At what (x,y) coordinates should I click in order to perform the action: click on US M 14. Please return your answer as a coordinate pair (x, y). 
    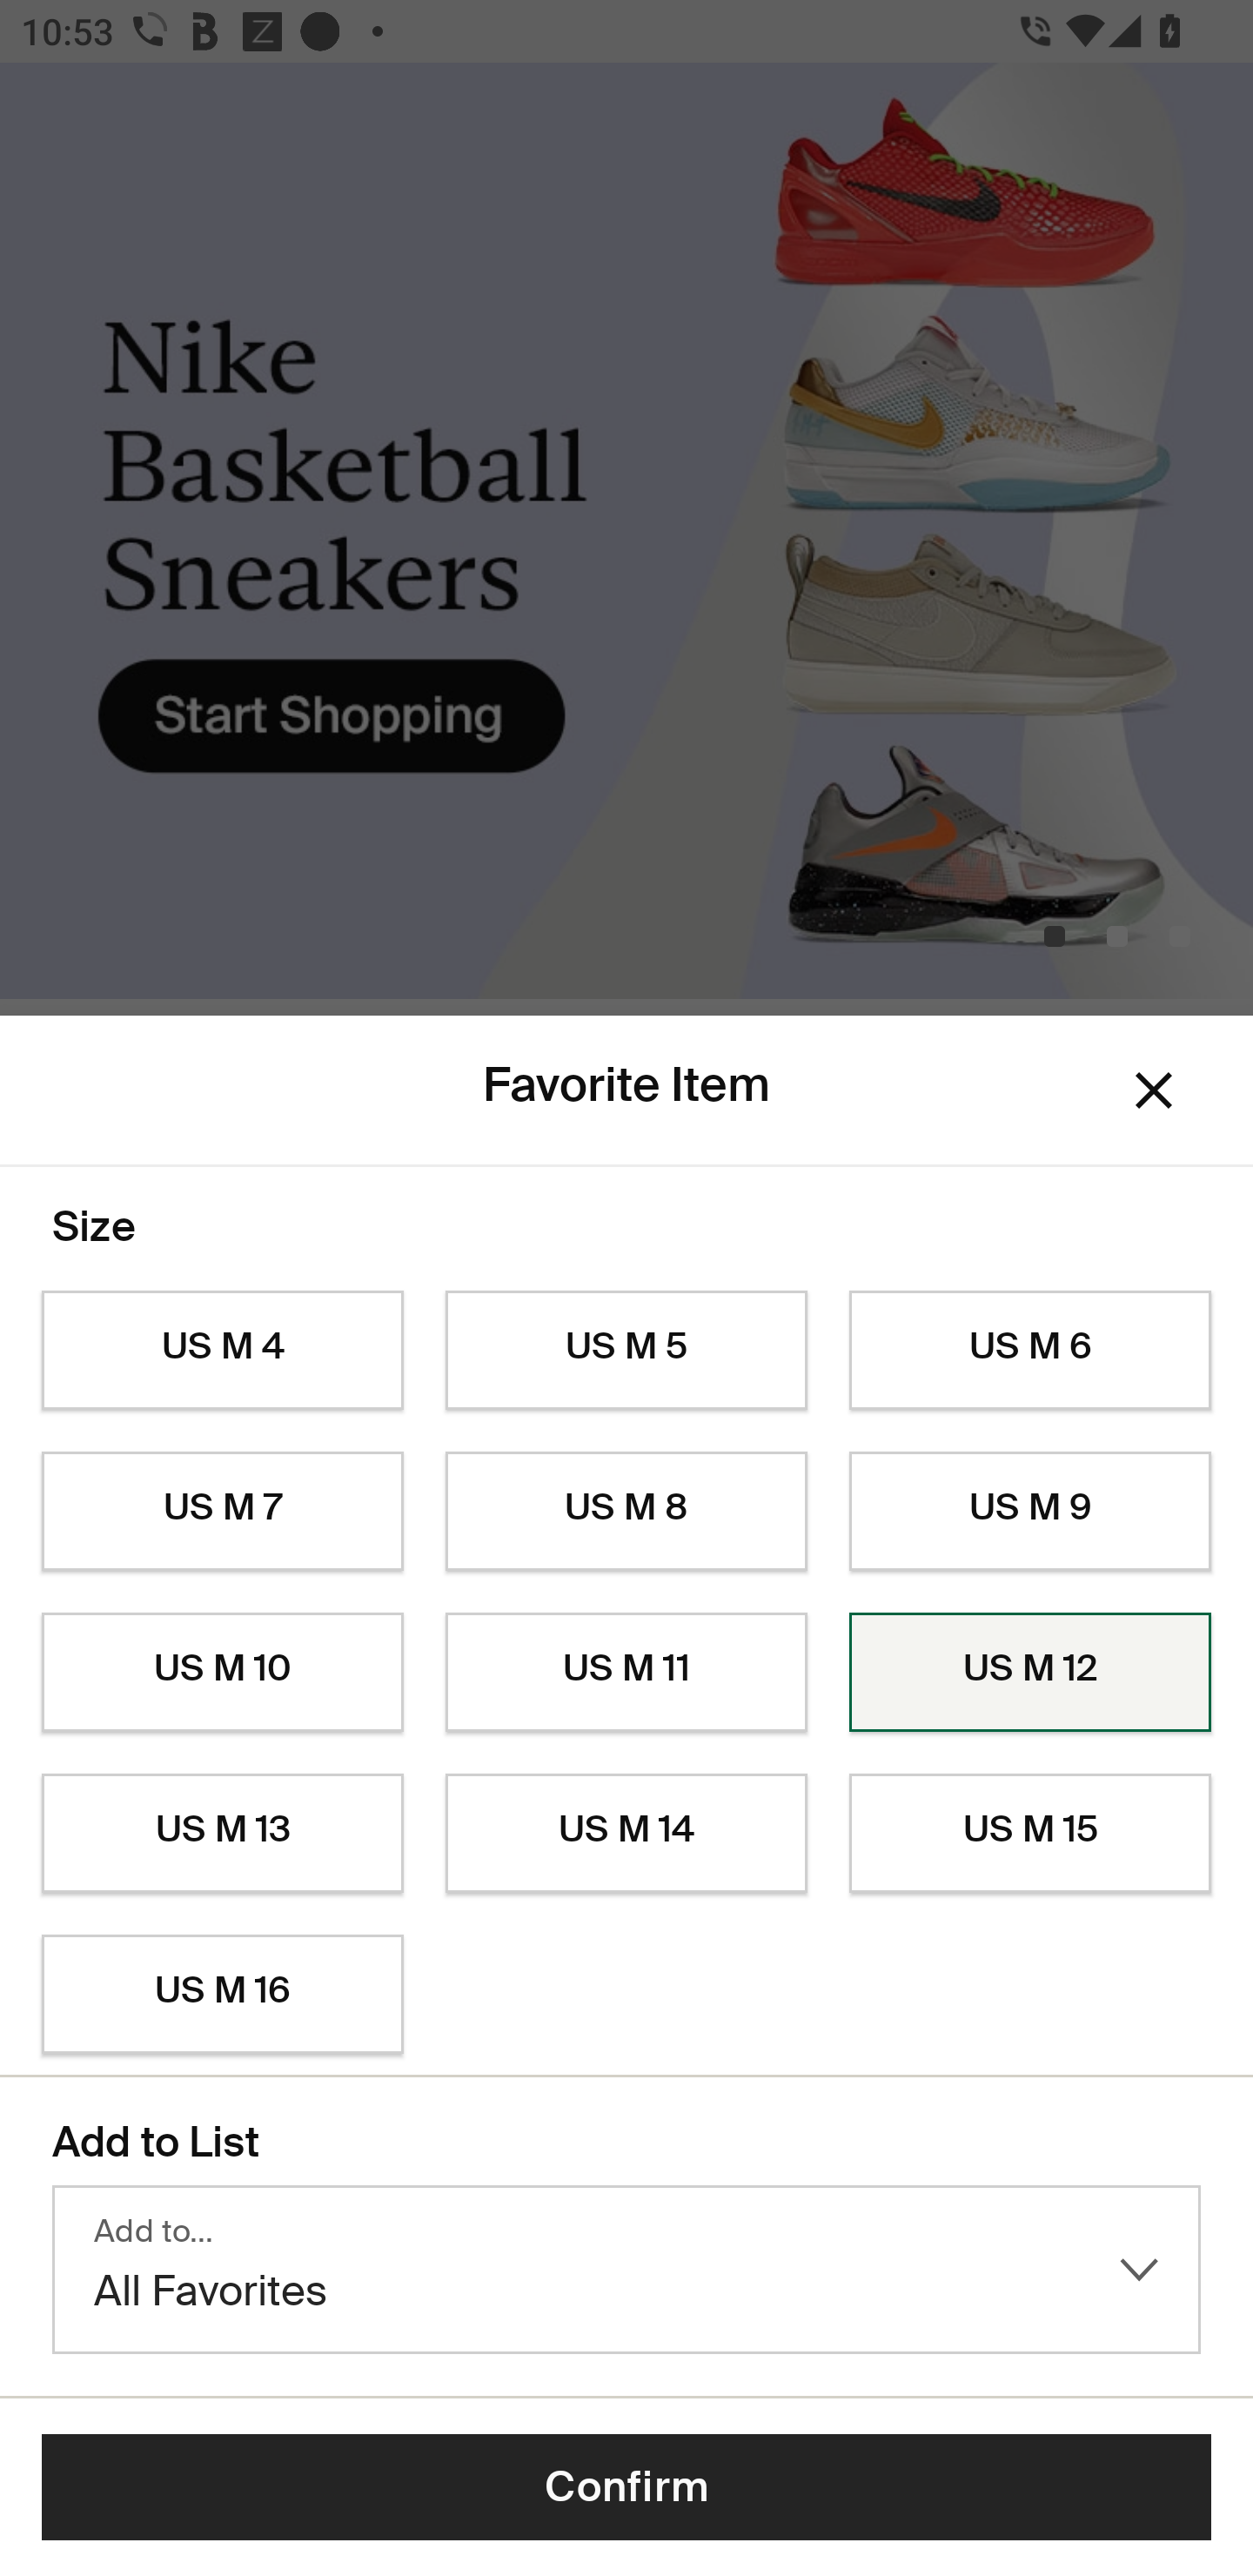
    Looking at the image, I should click on (626, 1834).